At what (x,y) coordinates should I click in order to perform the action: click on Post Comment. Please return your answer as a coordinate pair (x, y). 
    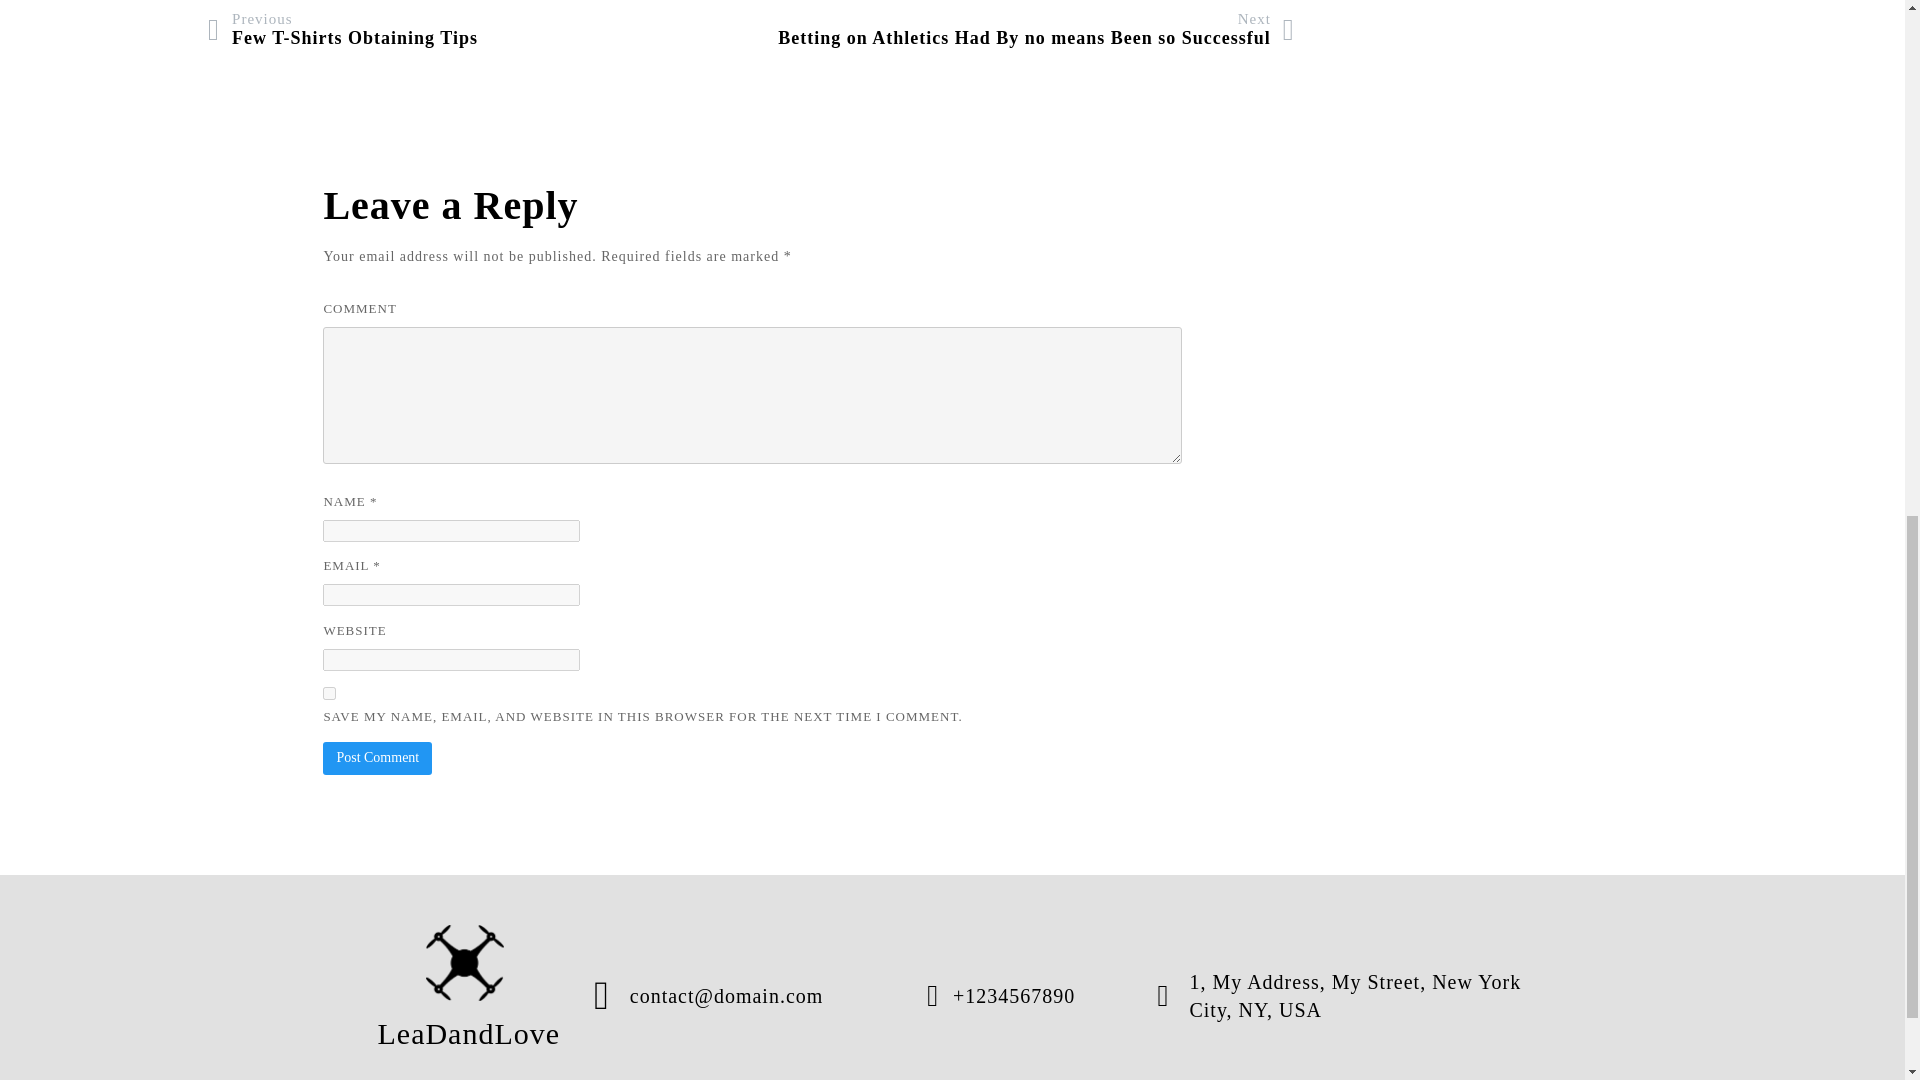
    Looking at the image, I should click on (342, 29).